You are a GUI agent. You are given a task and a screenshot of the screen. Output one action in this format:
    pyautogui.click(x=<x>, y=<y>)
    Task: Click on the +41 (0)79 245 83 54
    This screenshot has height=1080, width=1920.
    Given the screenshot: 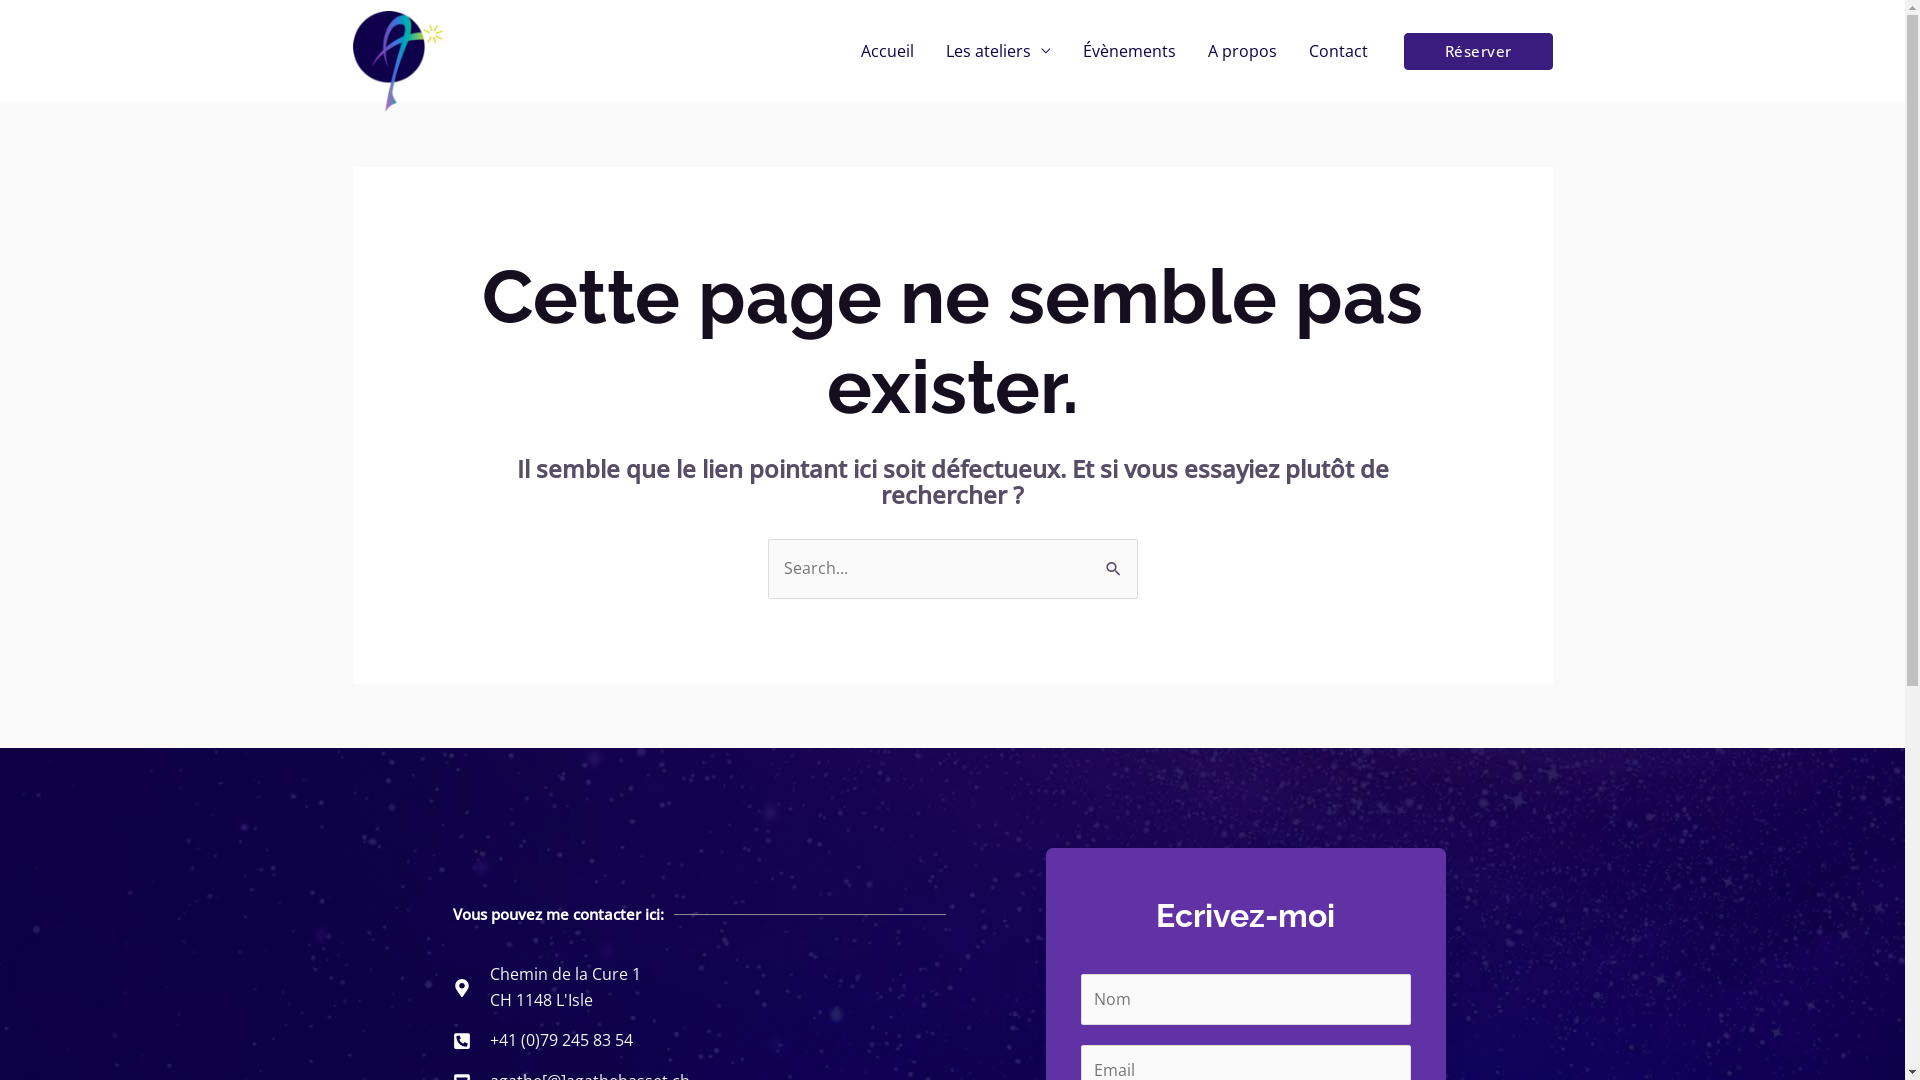 What is the action you would take?
    pyautogui.click(x=598, y=1041)
    